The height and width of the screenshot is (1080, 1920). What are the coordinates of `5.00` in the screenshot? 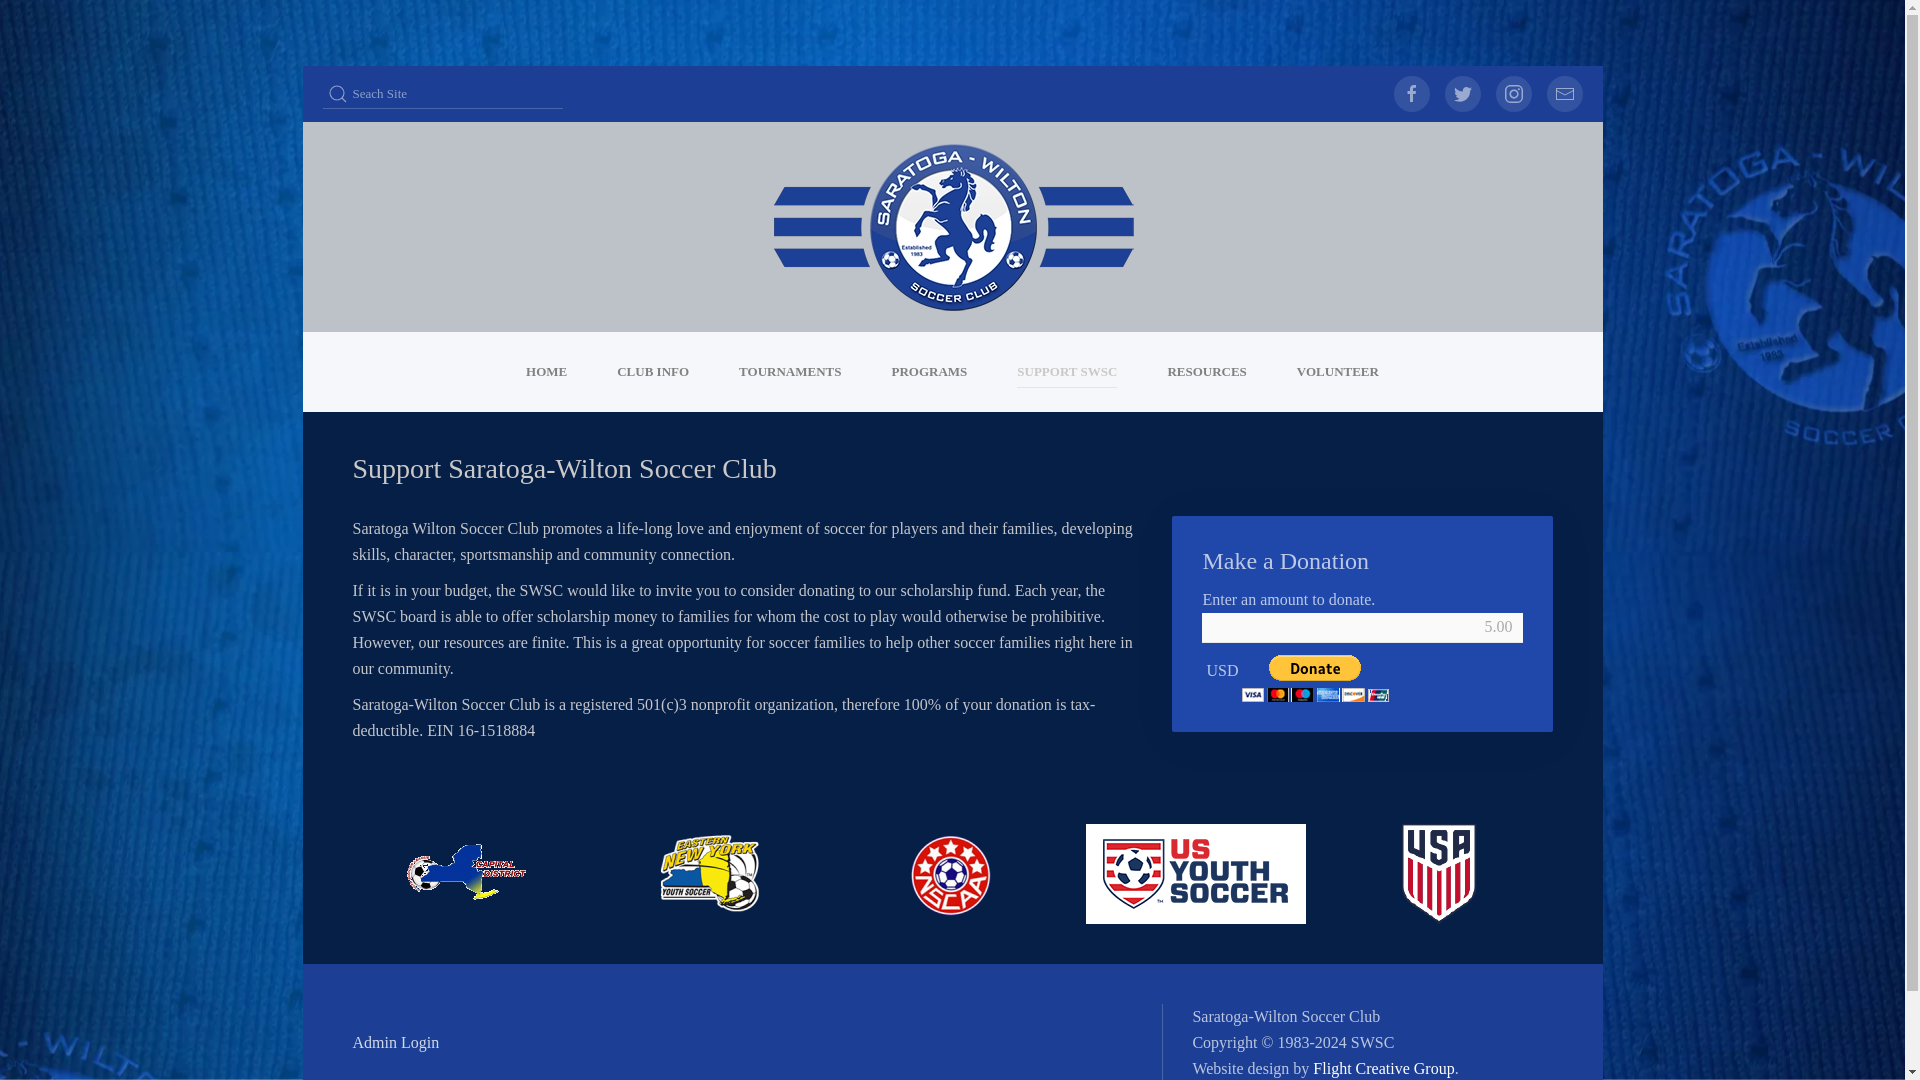 It's located at (1362, 628).